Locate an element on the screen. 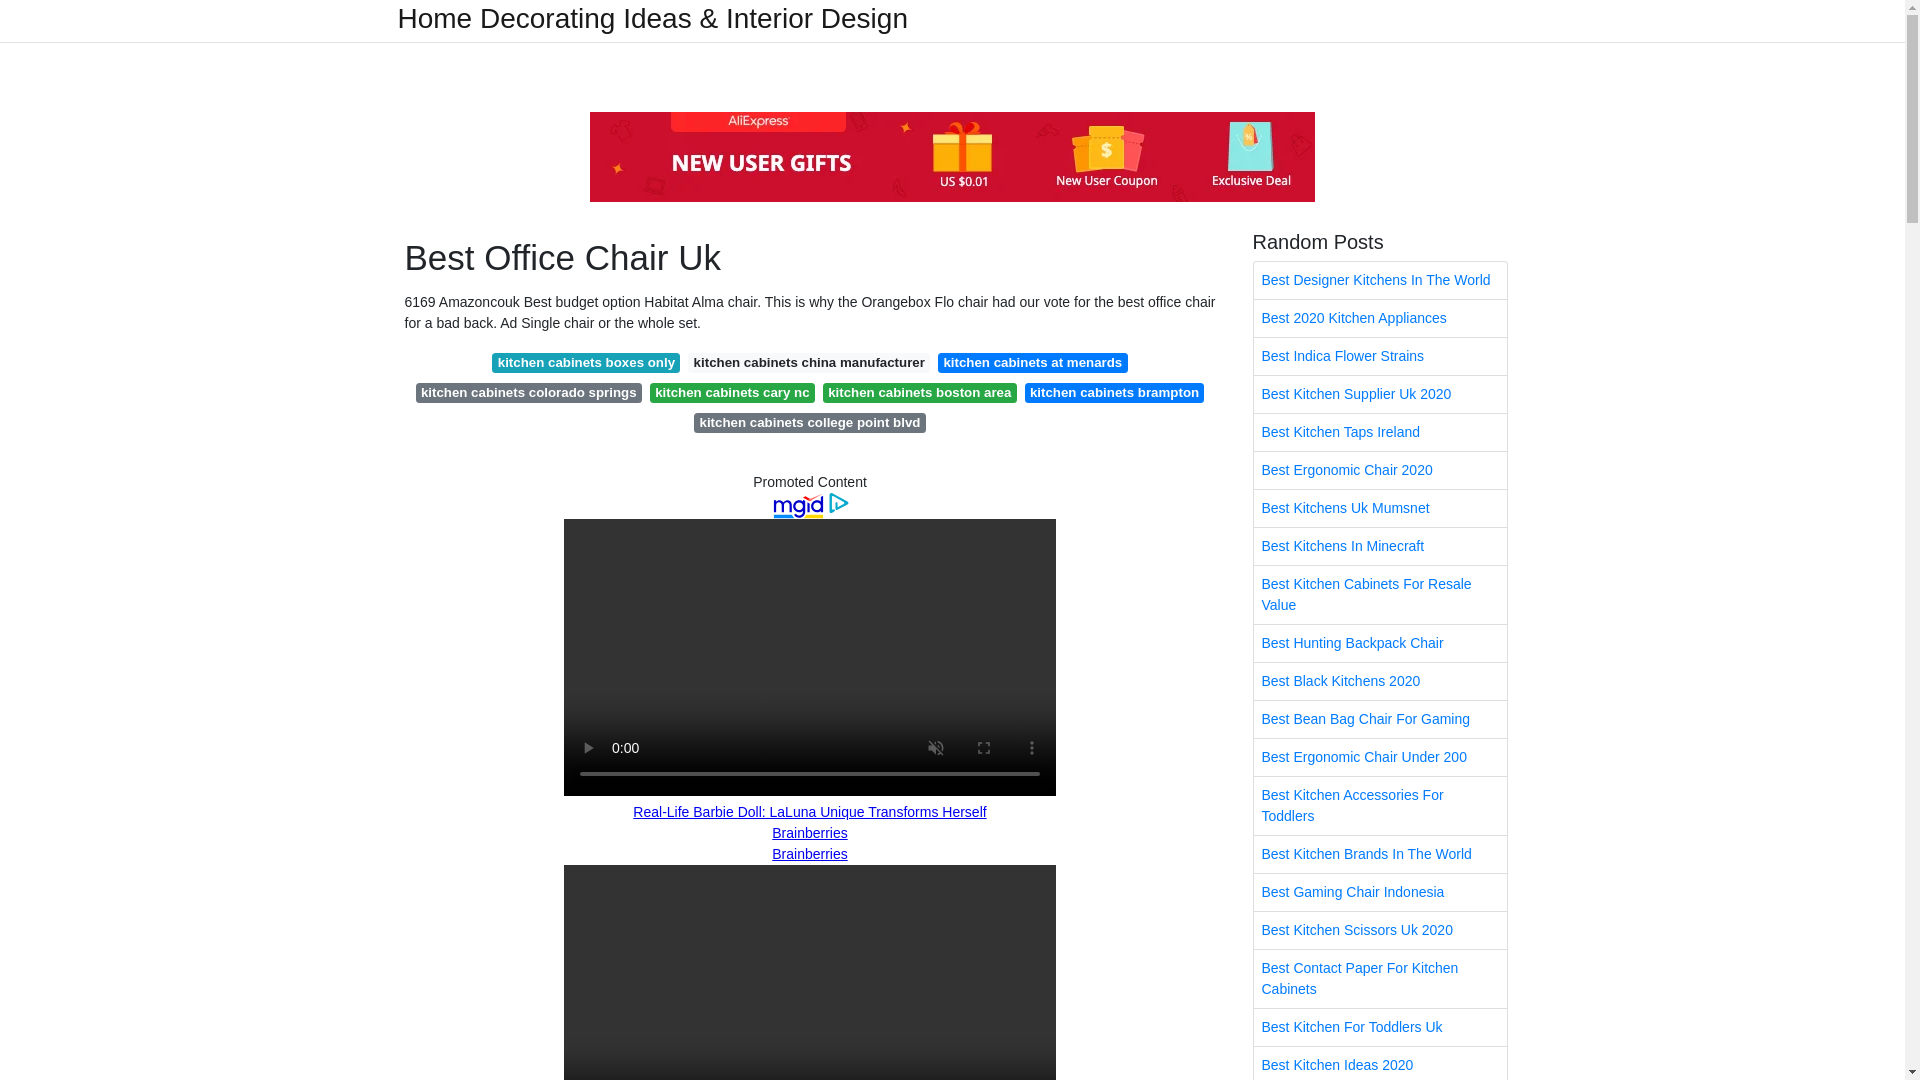  kitchen cabinets china manufacturer is located at coordinates (808, 362).